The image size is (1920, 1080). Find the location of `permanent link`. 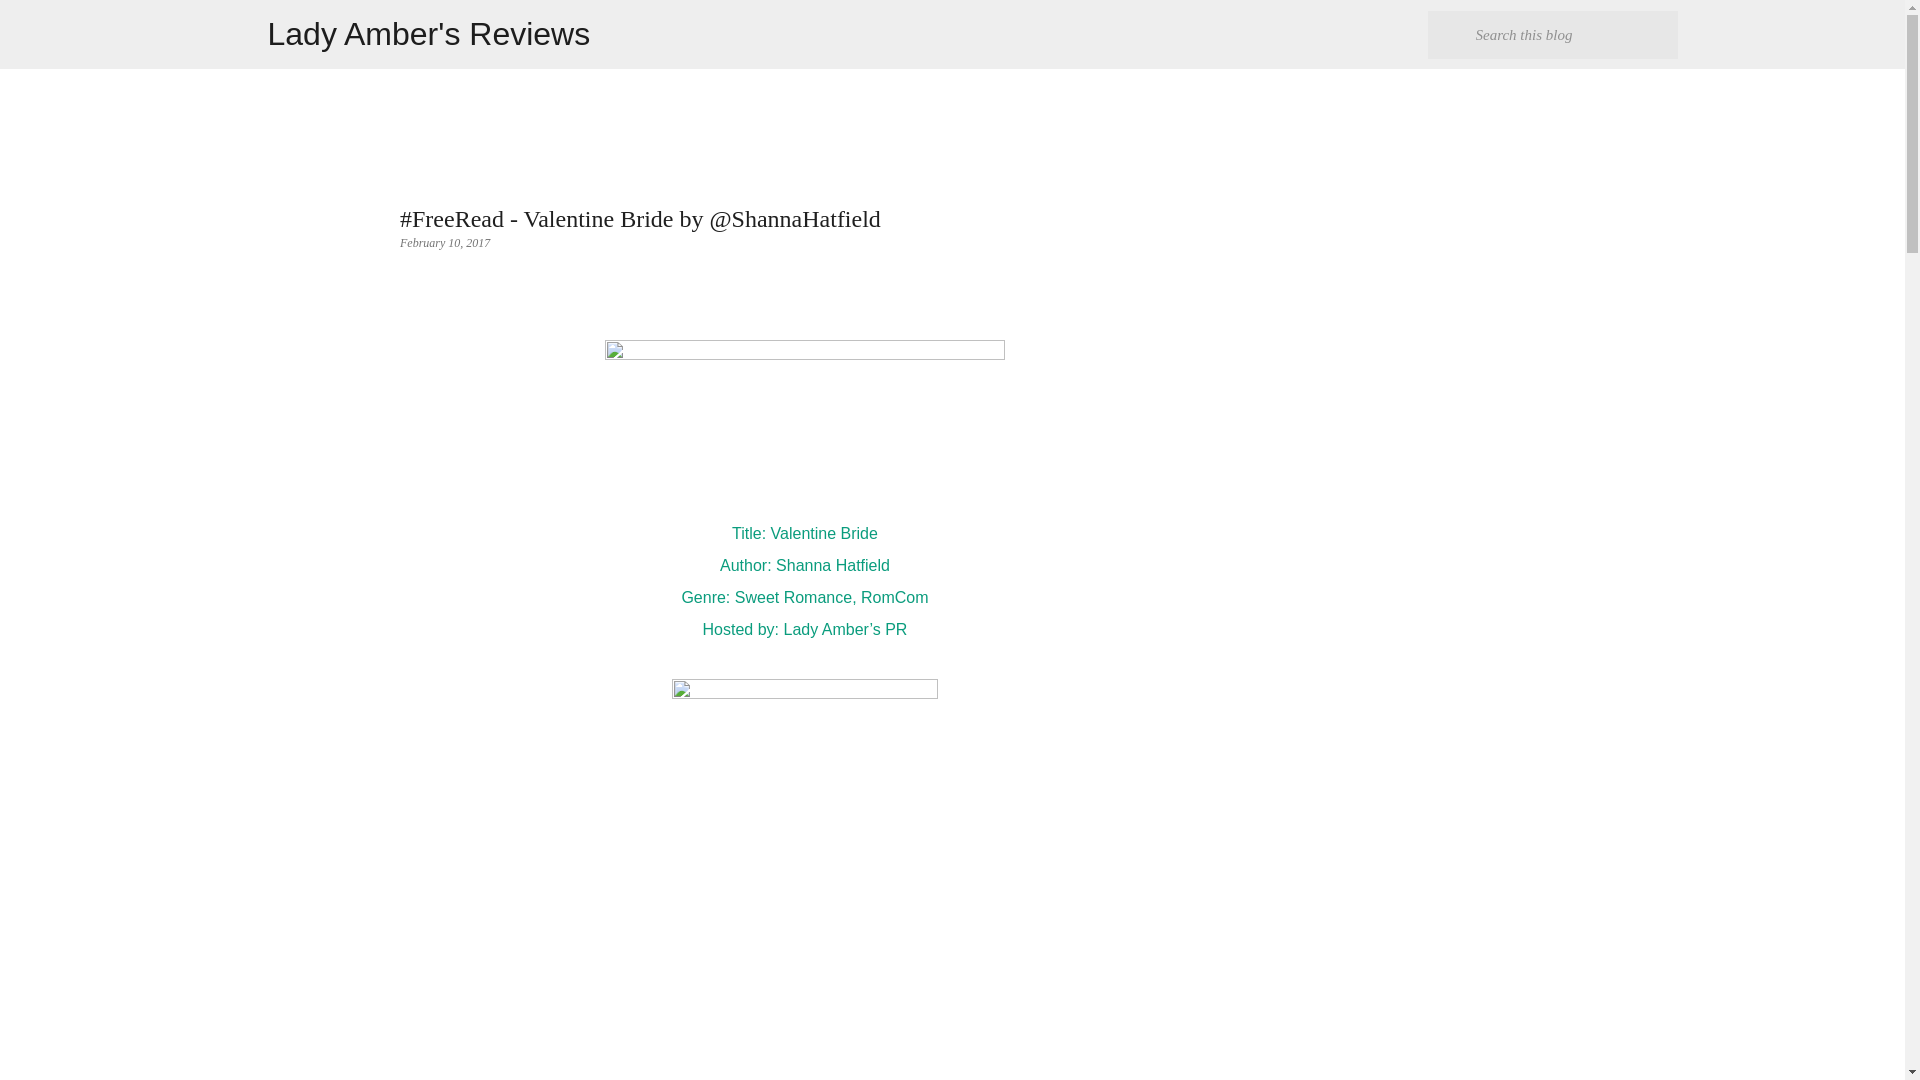

permanent link is located at coordinates (444, 242).